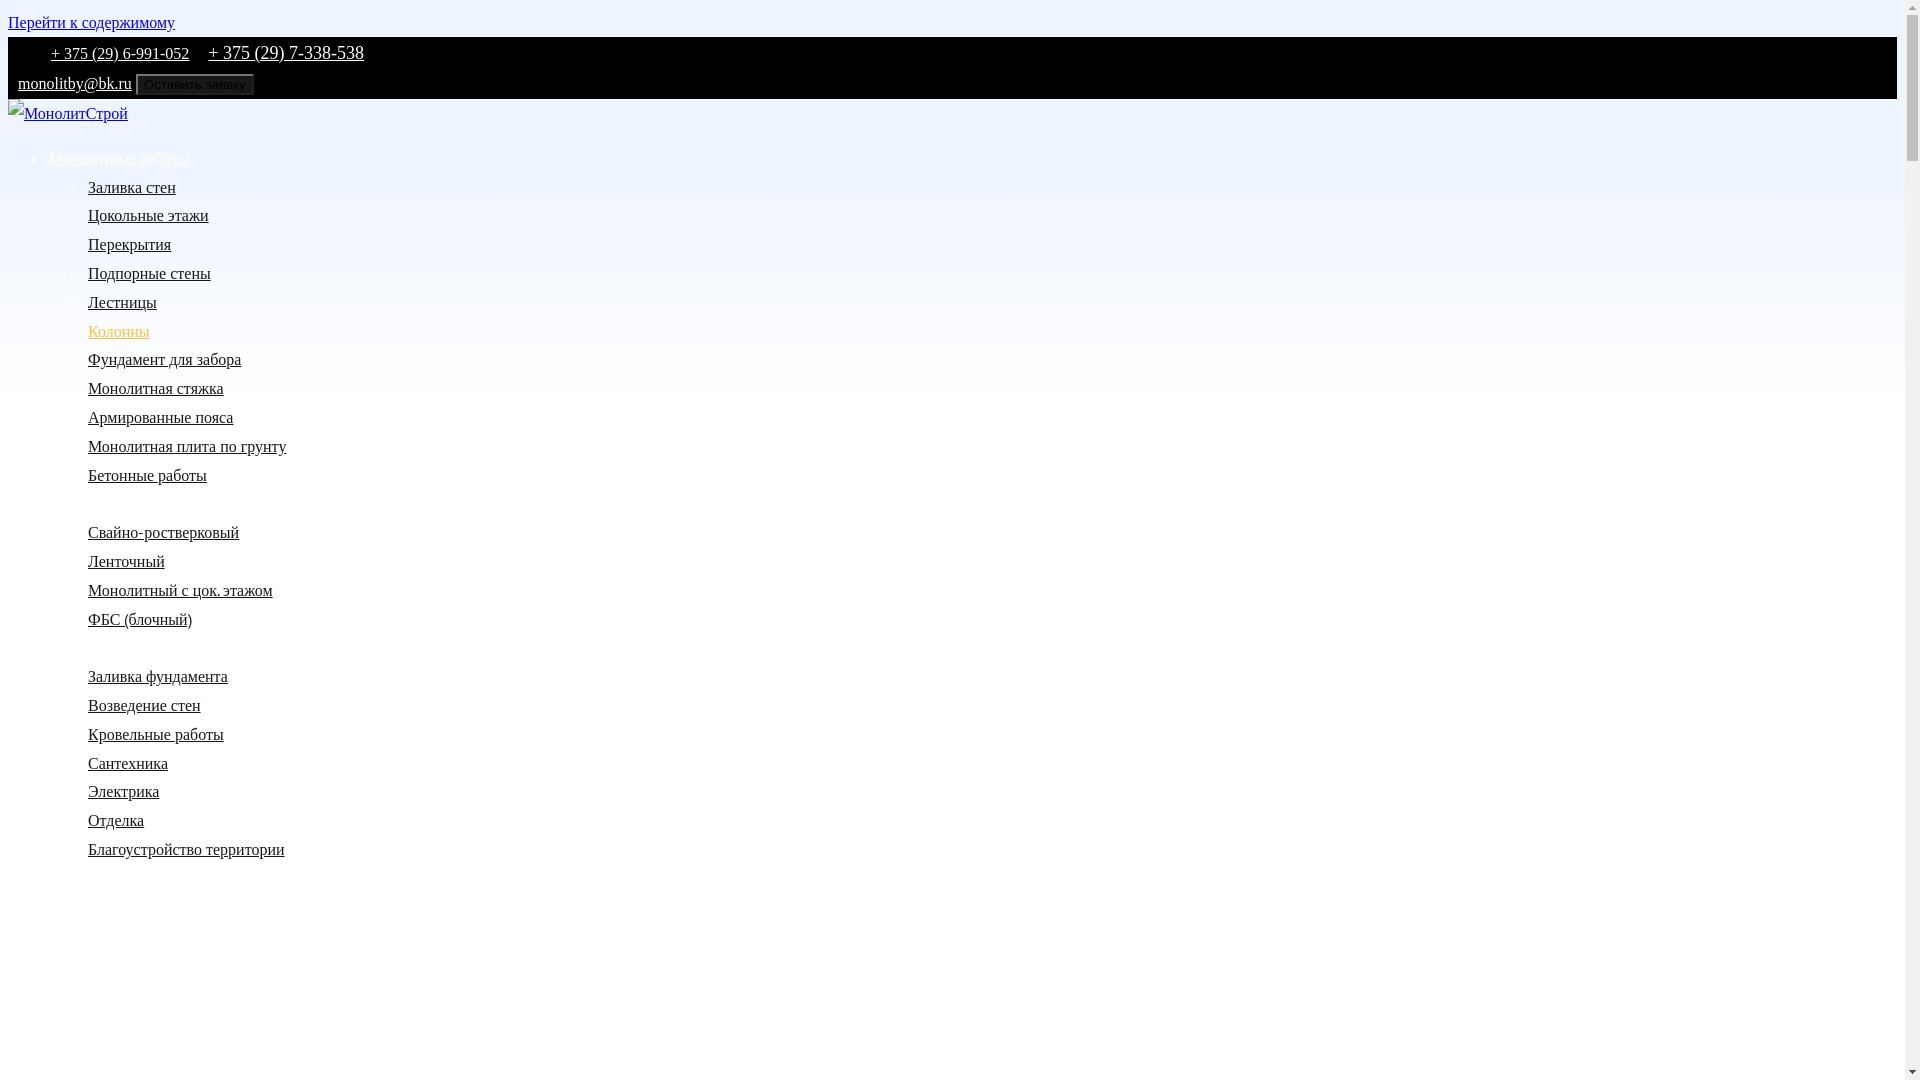 The width and height of the screenshot is (1920, 1080). I want to click on + 375 (29) 6-991-052, so click(120, 54).